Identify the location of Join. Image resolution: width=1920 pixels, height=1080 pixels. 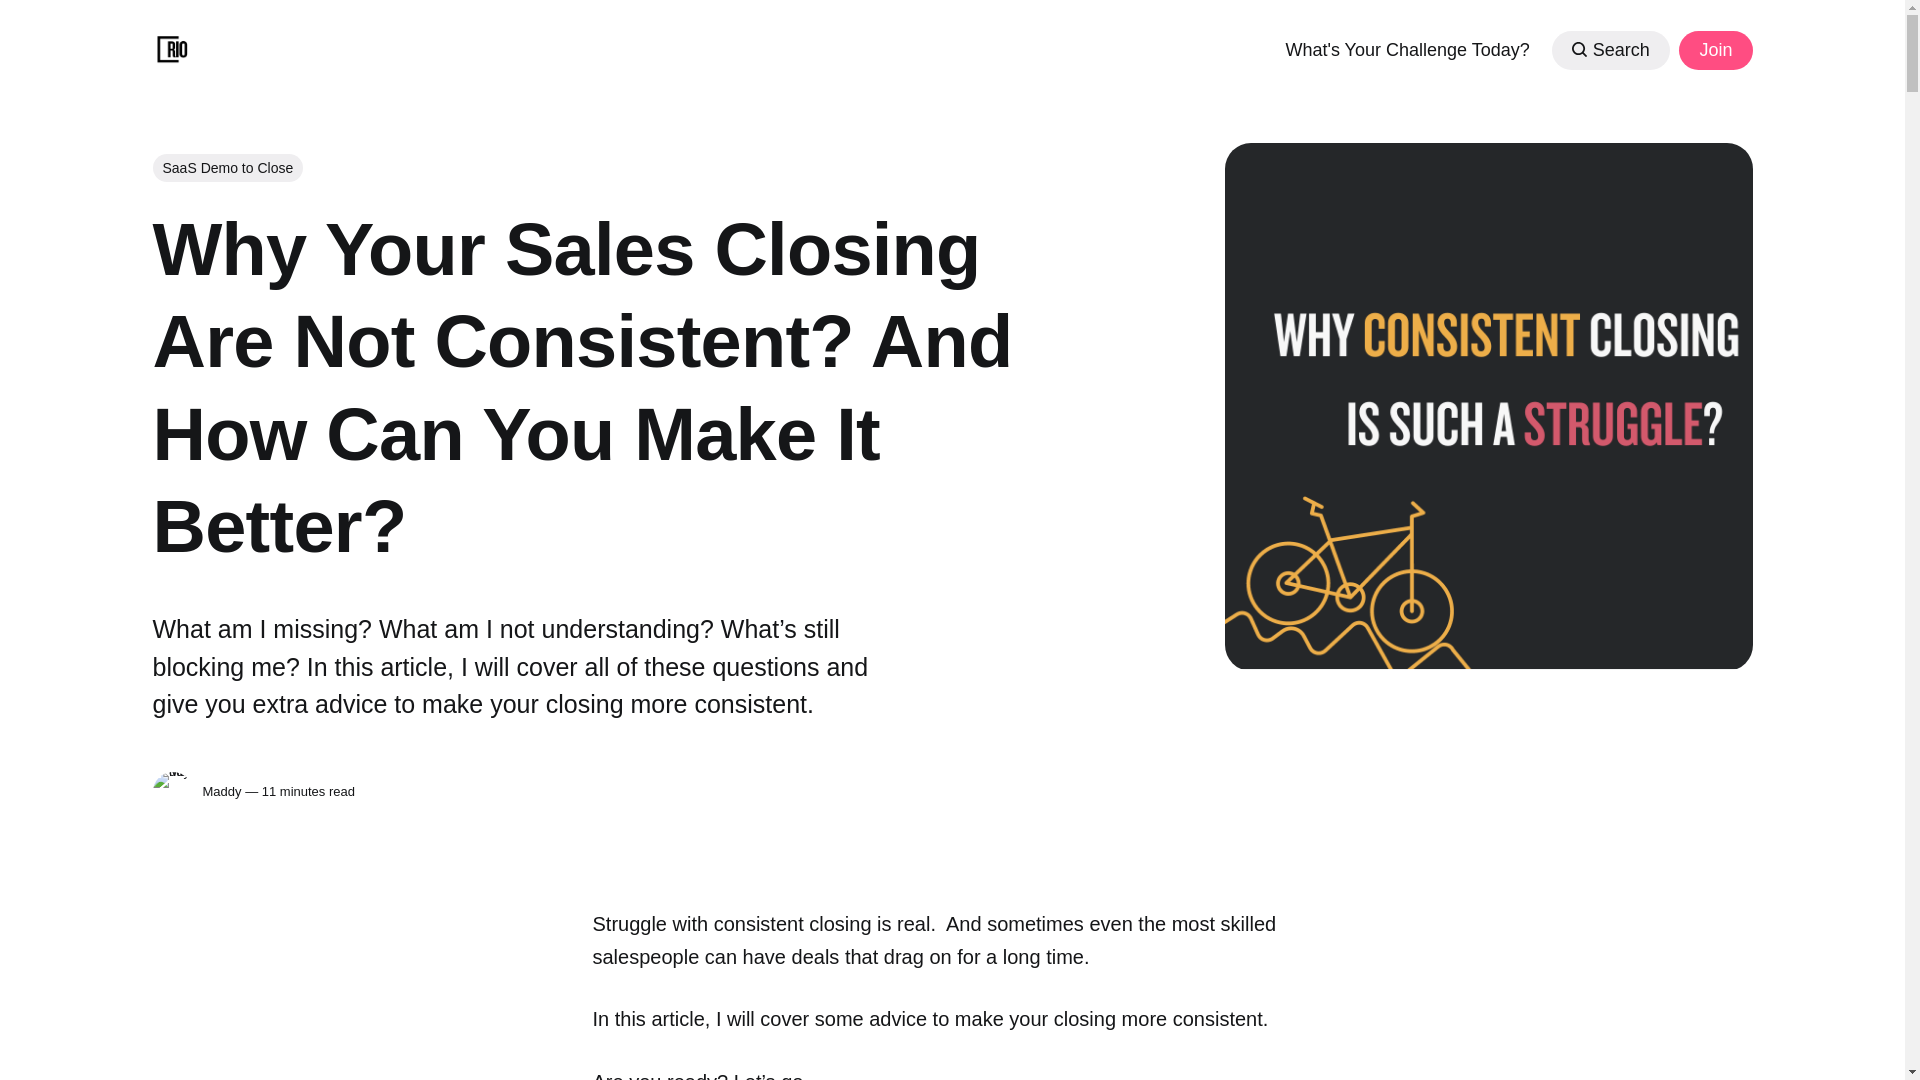
(1714, 50).